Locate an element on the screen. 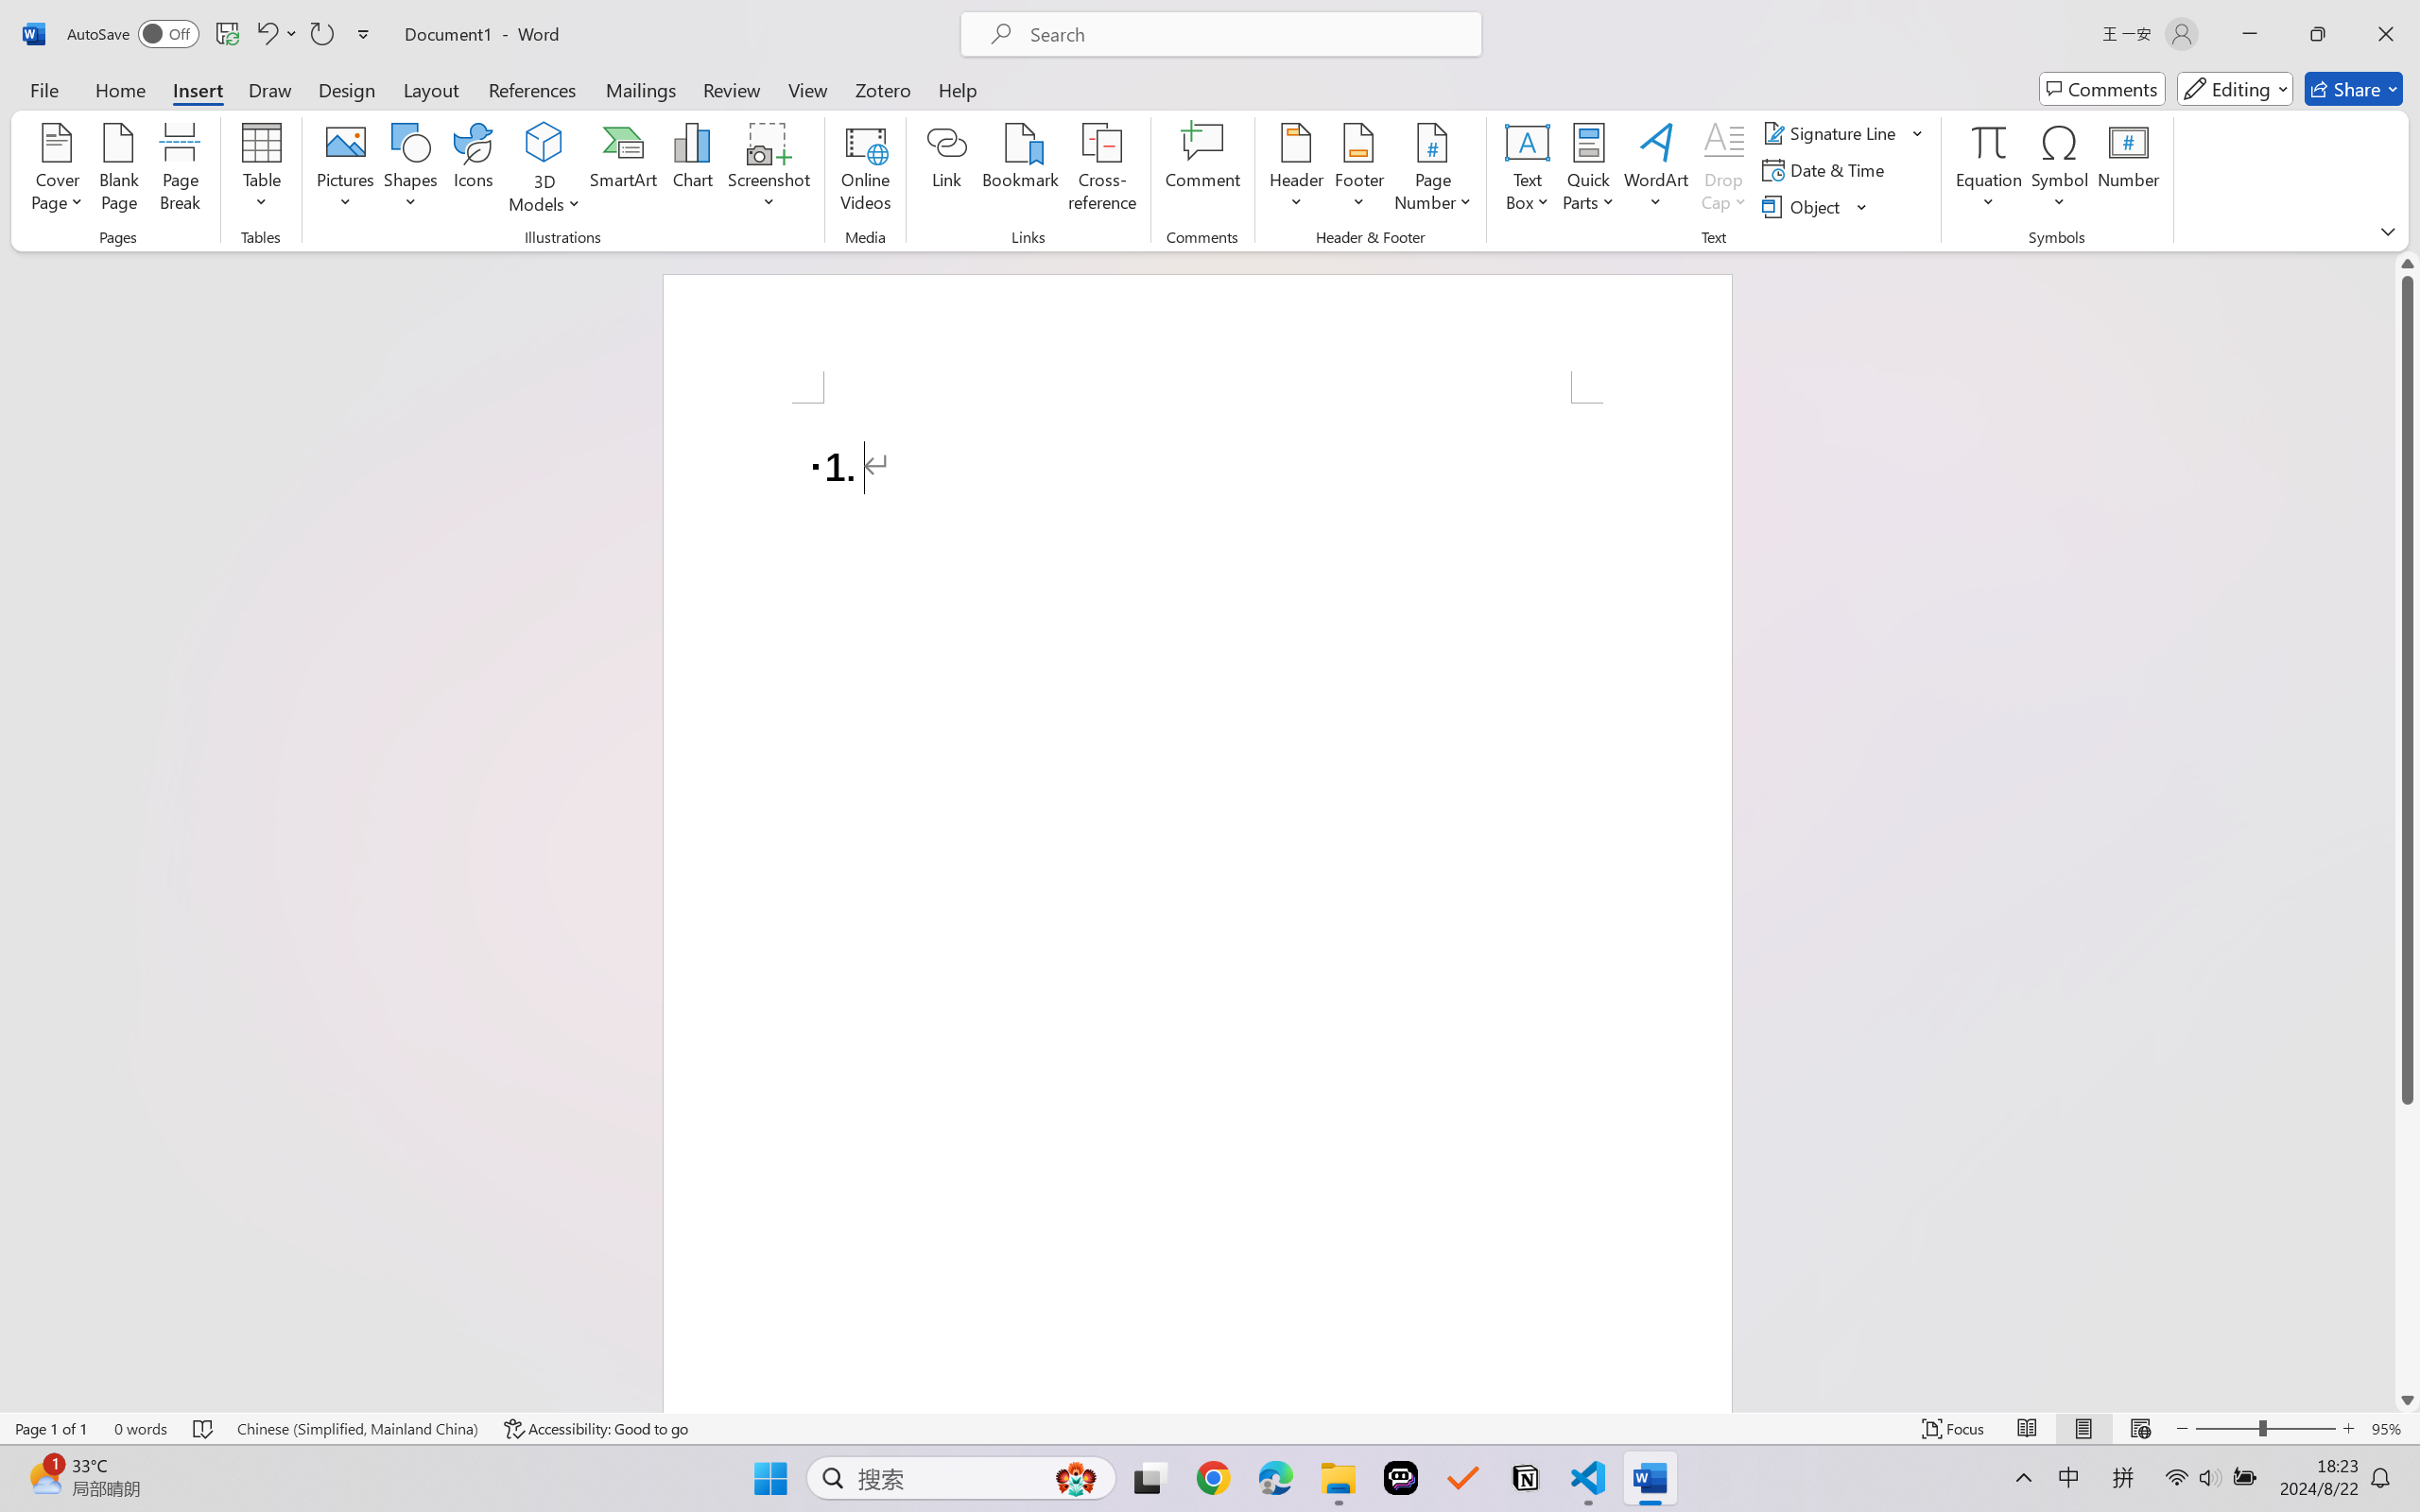 The width and height of the screenshot is (2420, 1512). Footer is located at coordinates (1359, 170).